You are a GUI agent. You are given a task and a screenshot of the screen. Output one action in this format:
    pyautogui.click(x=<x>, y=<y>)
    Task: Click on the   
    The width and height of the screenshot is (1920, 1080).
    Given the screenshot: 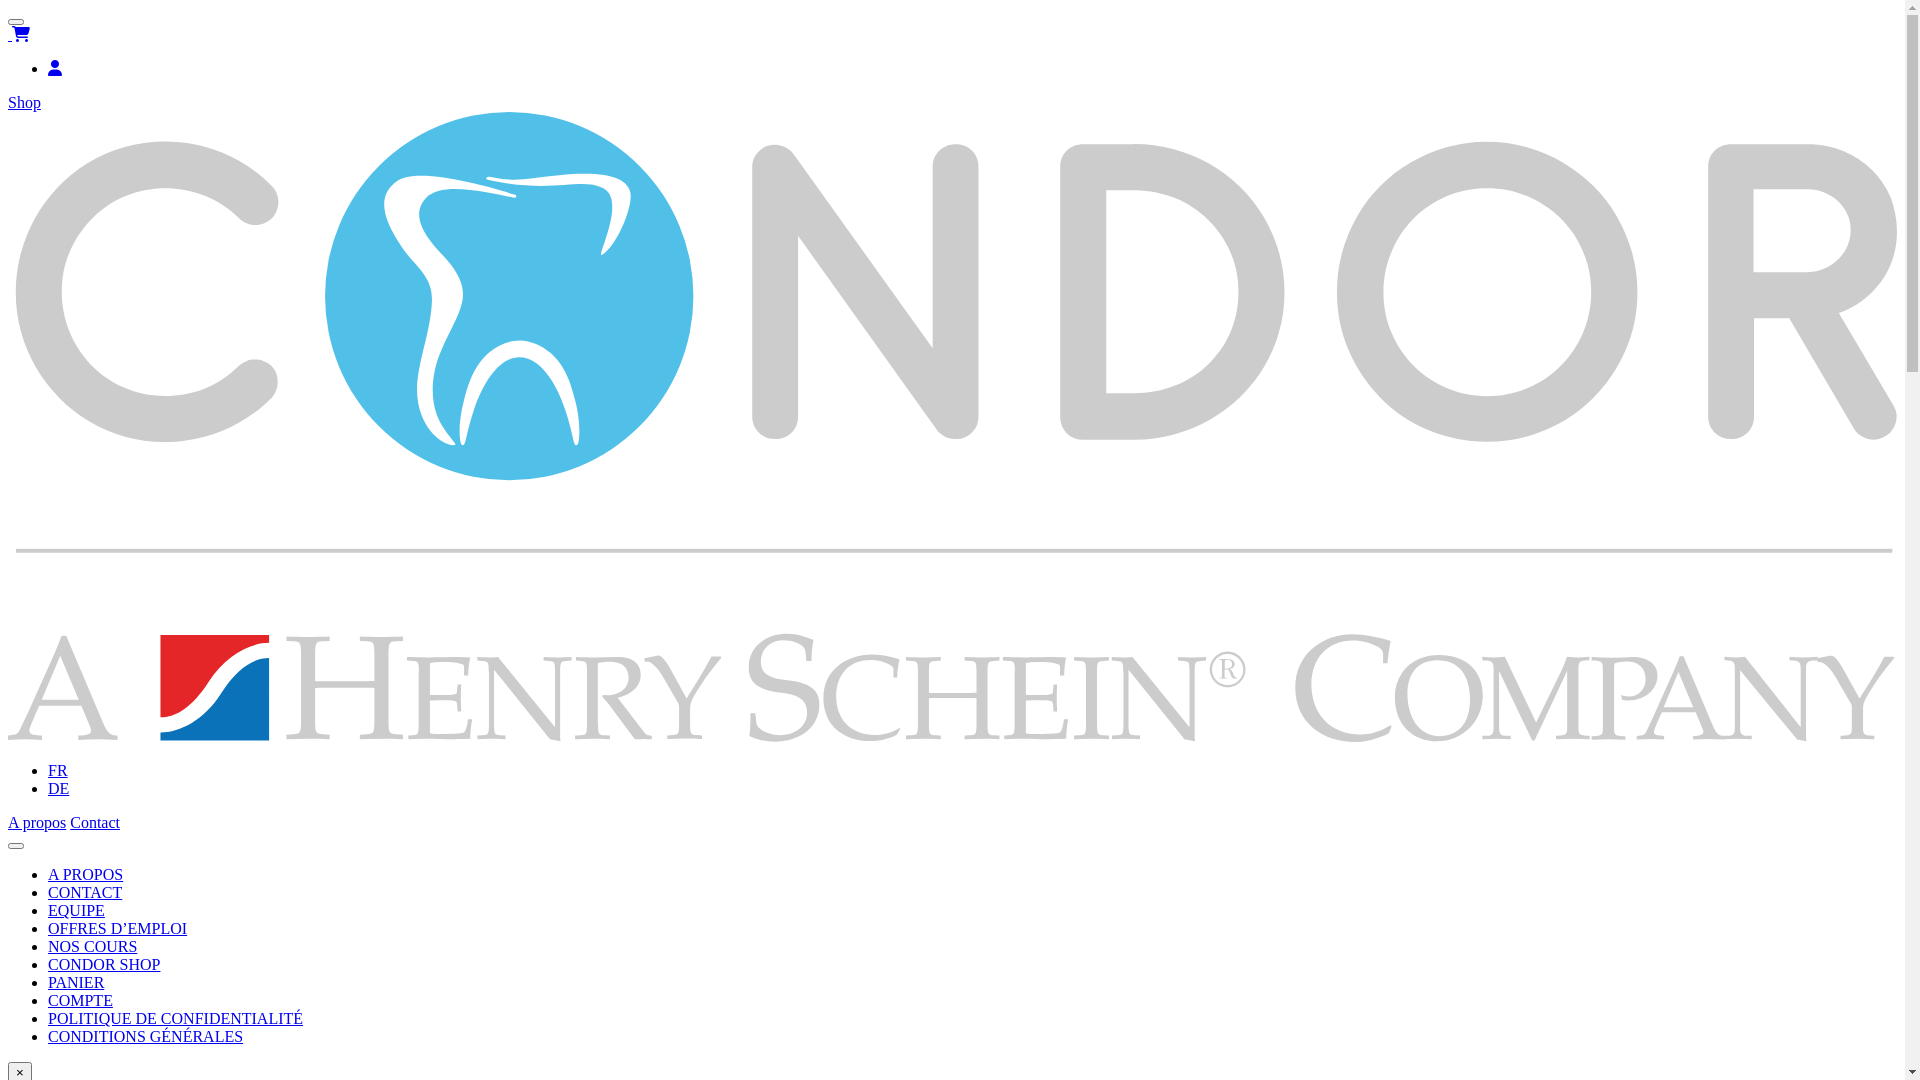 What is the action you would take?
    pyautogui.click(x=21, y=34)
    